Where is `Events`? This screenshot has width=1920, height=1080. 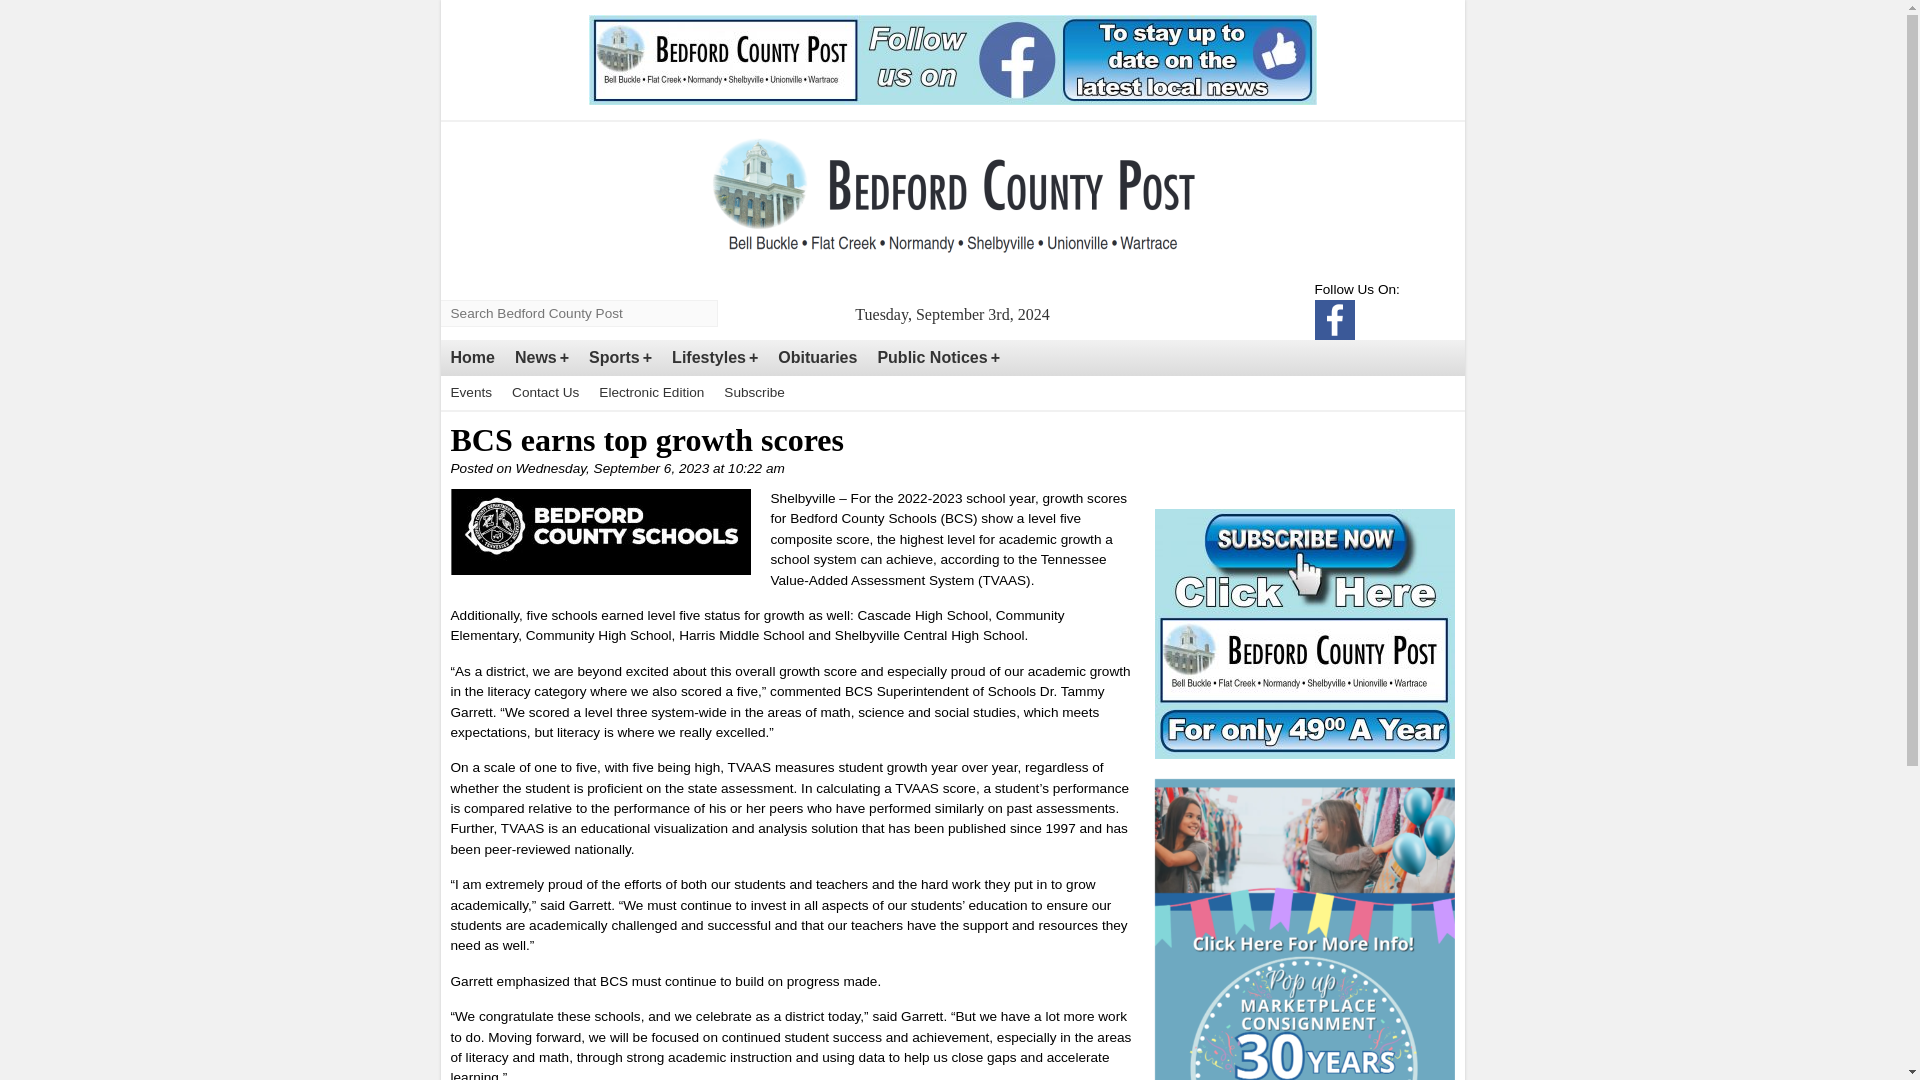 Events is located at coordinates (470, 392).